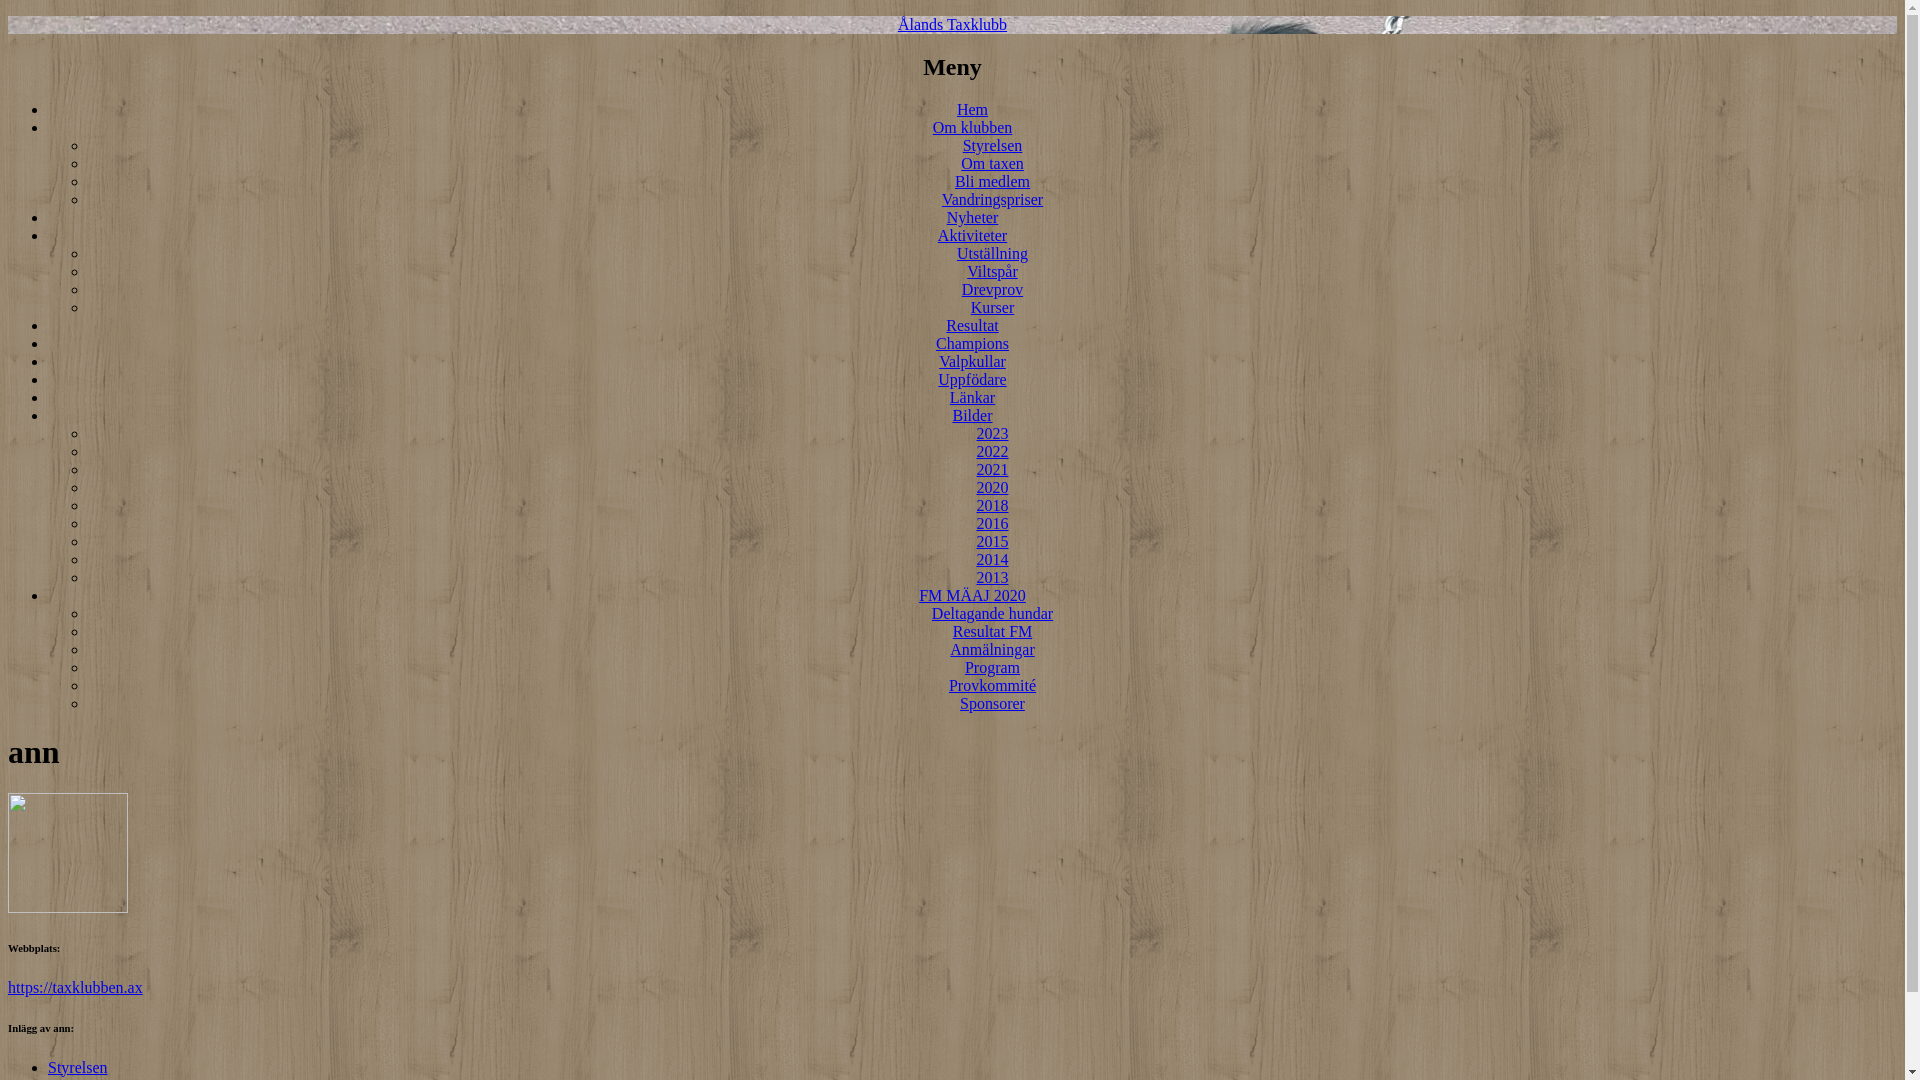 This screenshot has width=1920, height=1080. What do you see at coordinates (993, 632) in the screenshot?
I see `Resultat FM` at bounding box center [993, 632].